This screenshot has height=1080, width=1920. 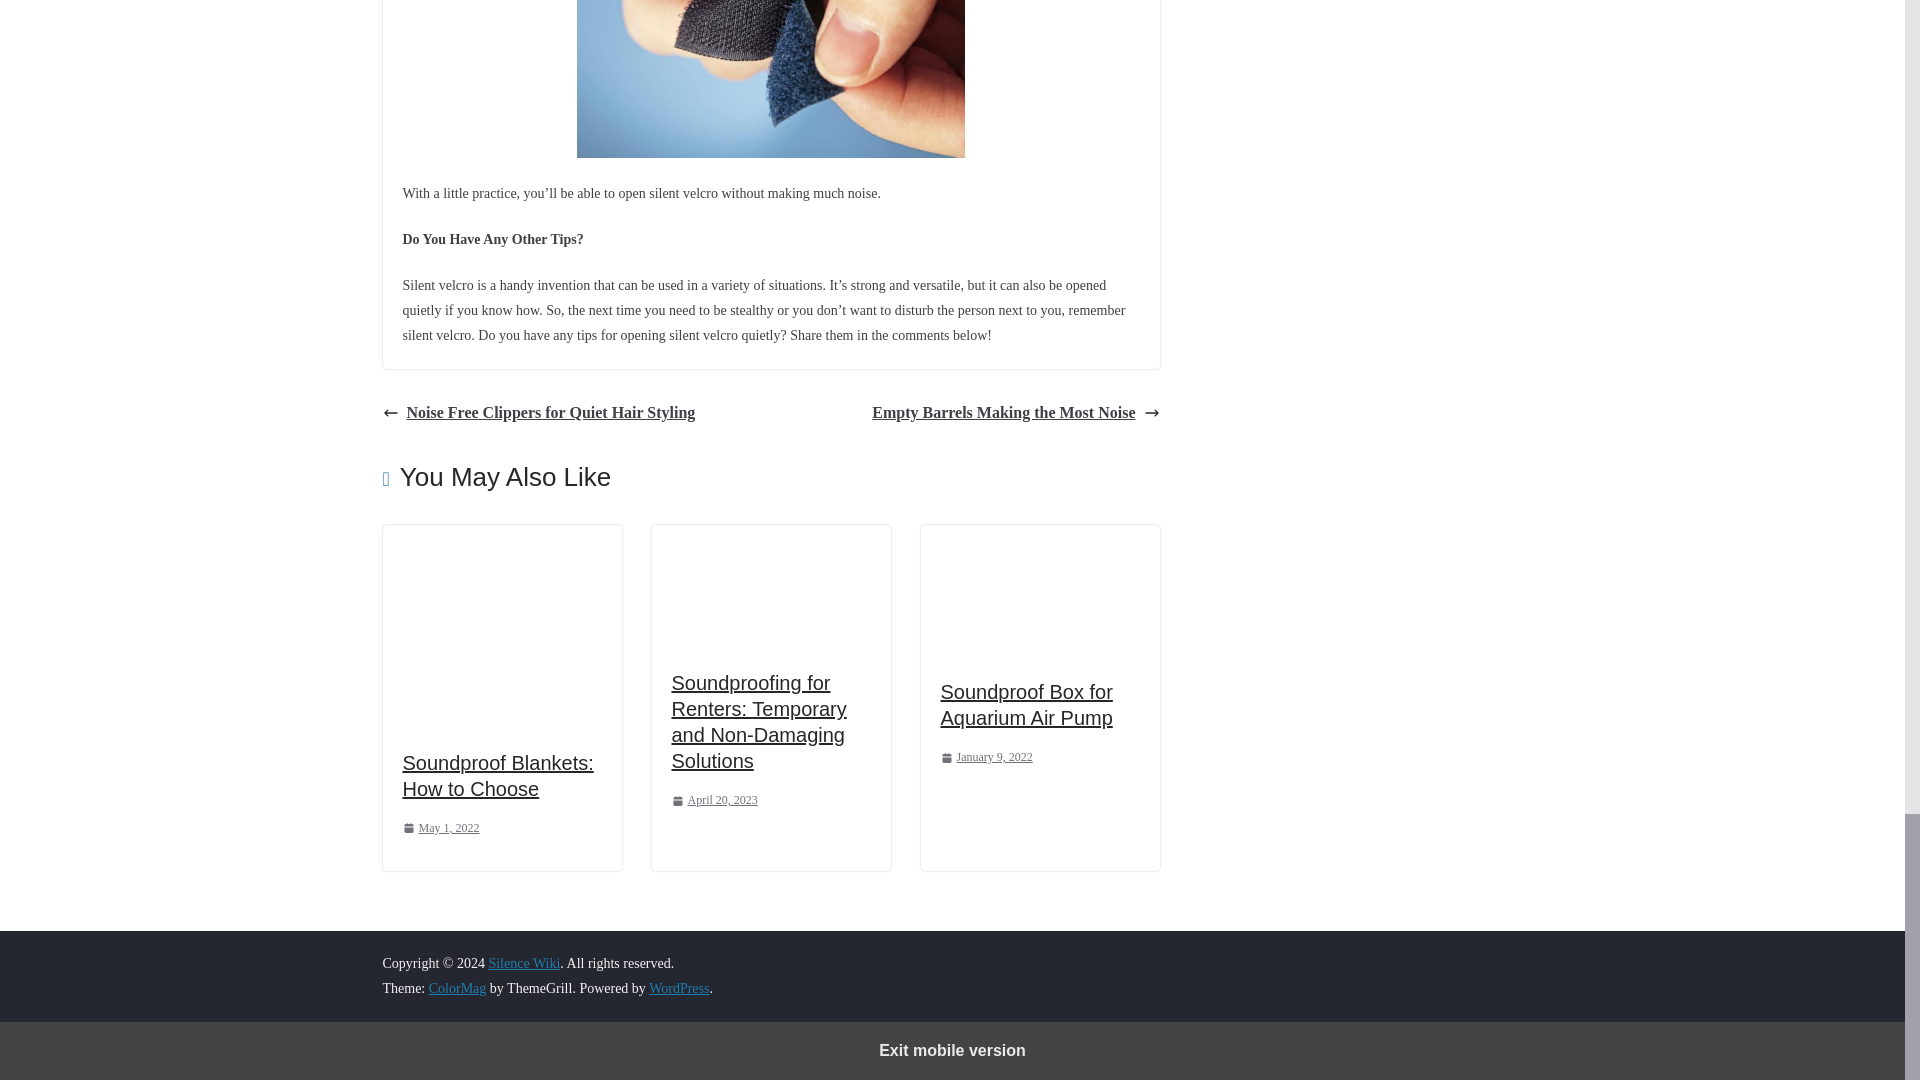 I want to click on Empty Barrels Making the Most Noise, so click(x=1015, y=412).